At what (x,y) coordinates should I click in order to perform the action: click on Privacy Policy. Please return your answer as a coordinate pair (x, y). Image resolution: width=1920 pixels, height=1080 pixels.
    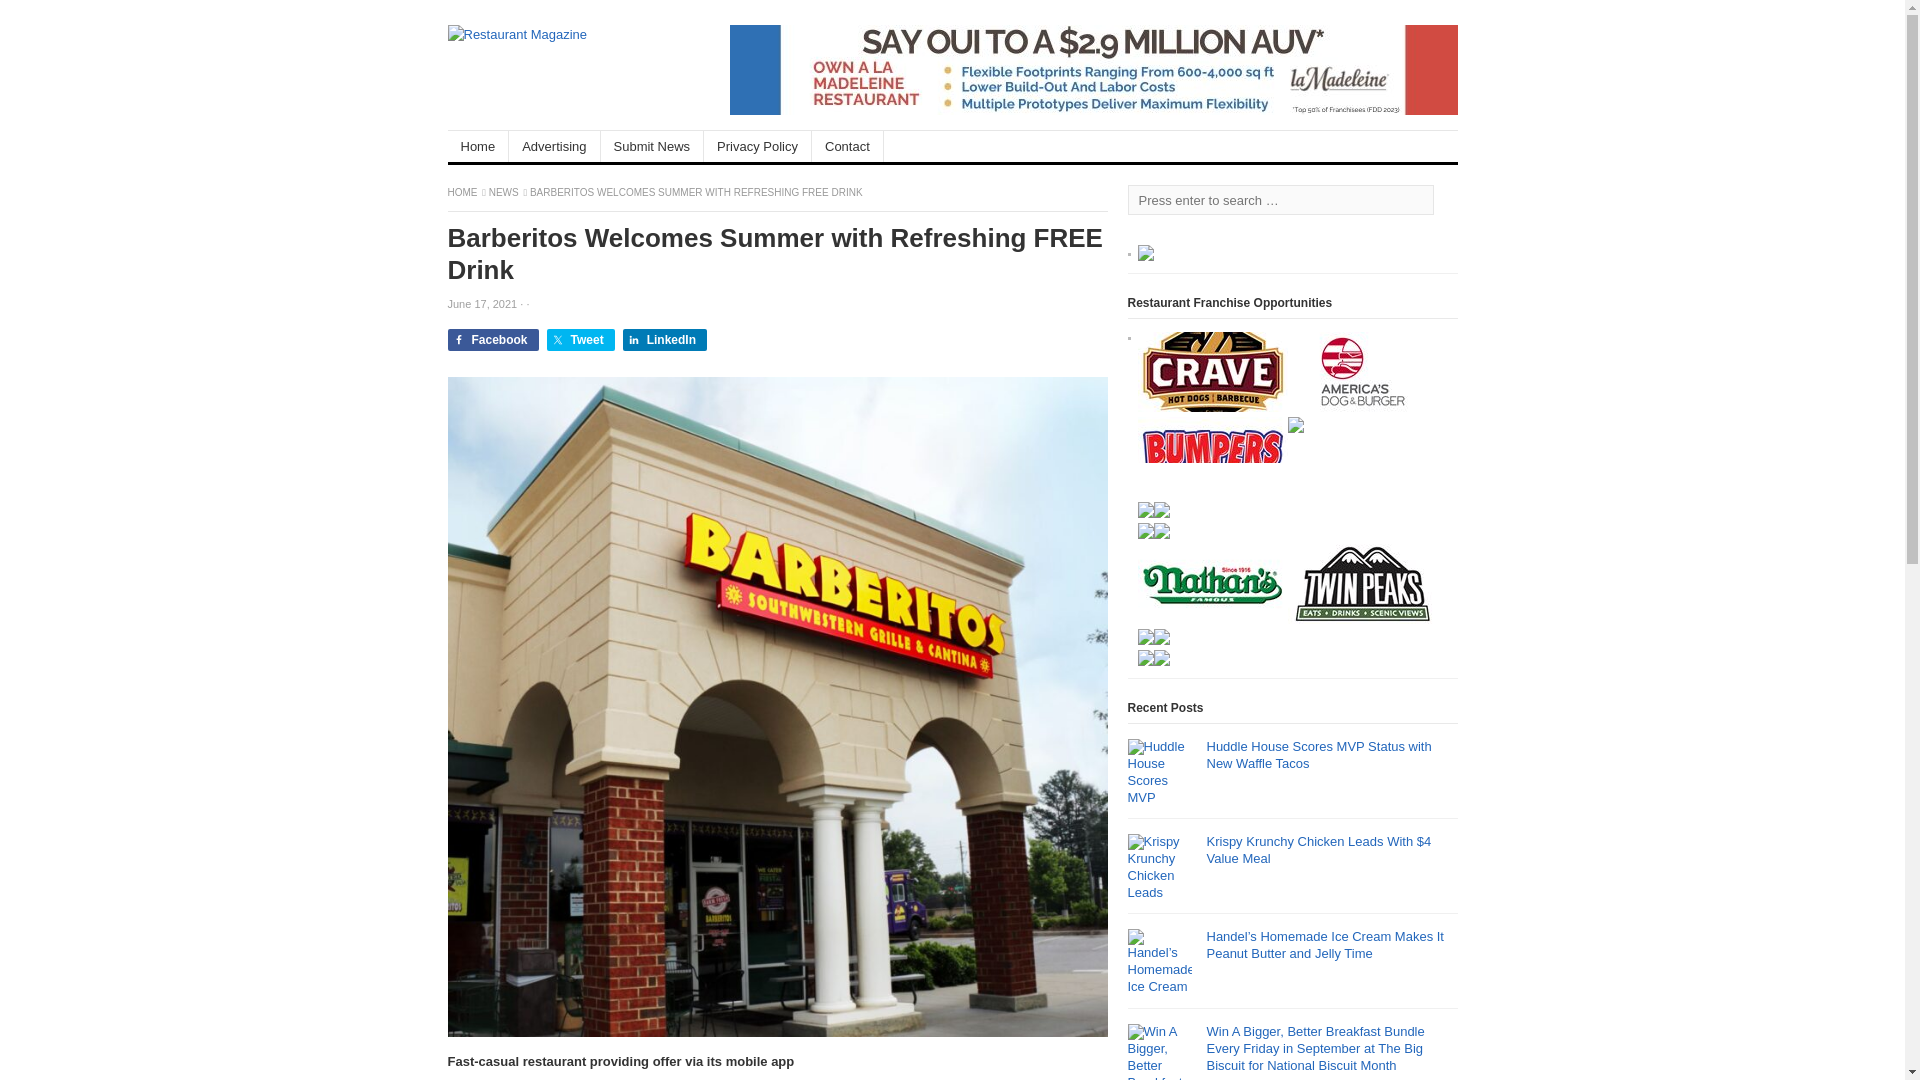
    Looking at the image, I should click on (758, 146).